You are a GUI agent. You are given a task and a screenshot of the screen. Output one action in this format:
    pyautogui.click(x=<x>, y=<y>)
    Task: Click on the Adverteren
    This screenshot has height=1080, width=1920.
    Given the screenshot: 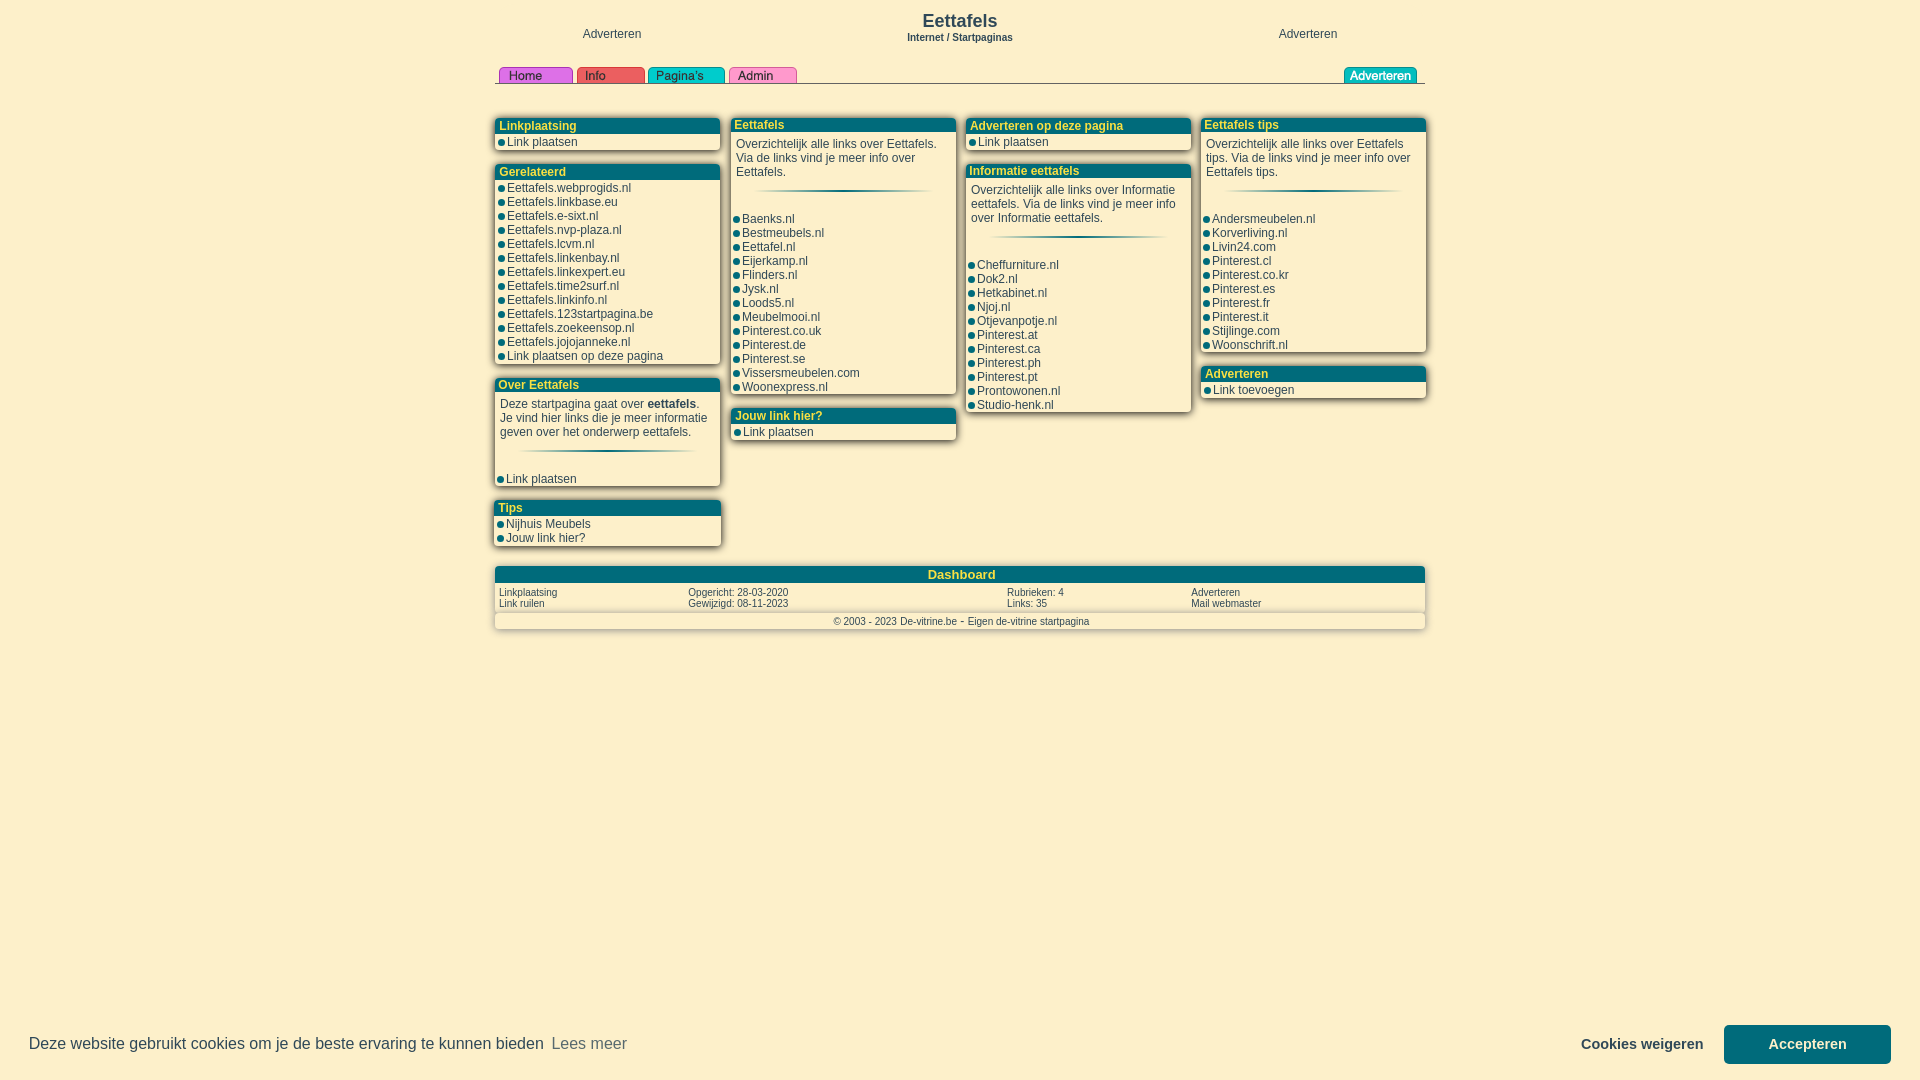 What is the action you would take?
    pyautogui.click(x=1308, y=34)
    